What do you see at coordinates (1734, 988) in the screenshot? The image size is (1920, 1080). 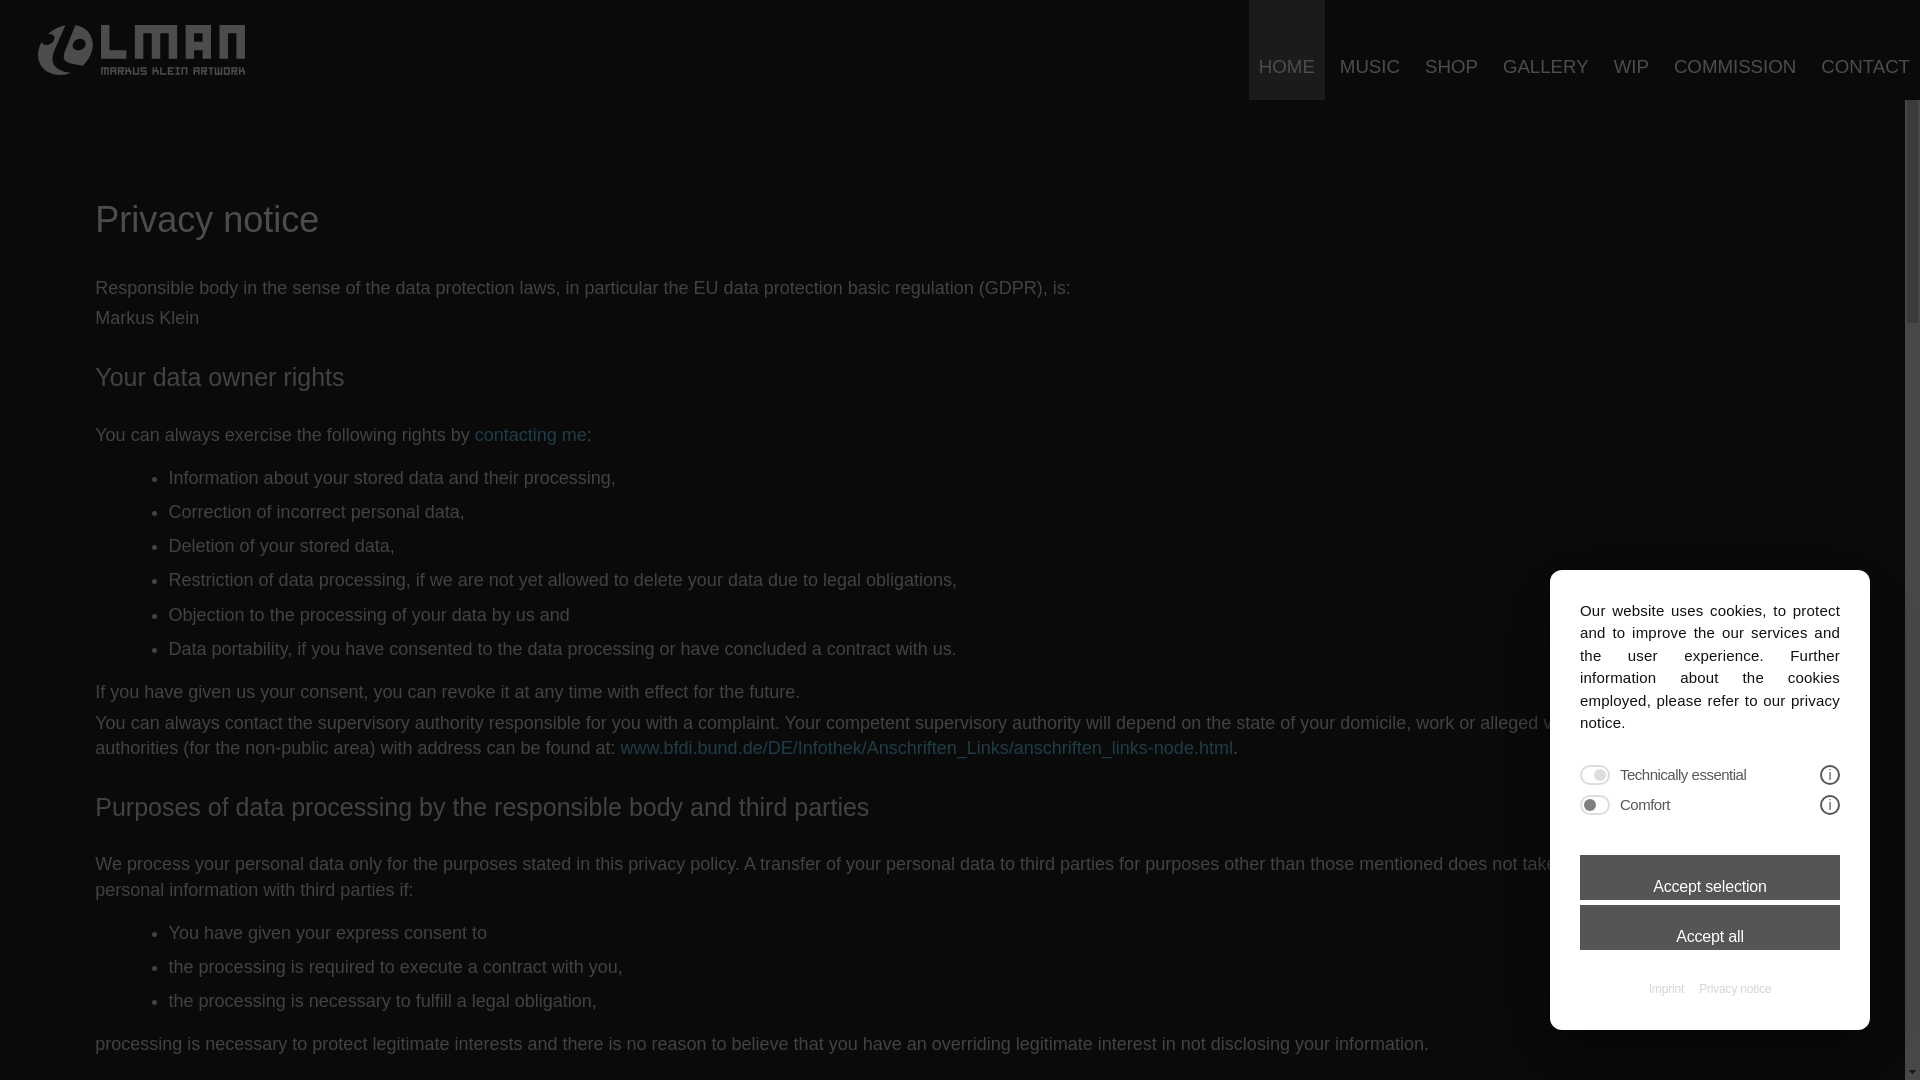 I see `Privacy notice` at bounding box center [1734, 988].